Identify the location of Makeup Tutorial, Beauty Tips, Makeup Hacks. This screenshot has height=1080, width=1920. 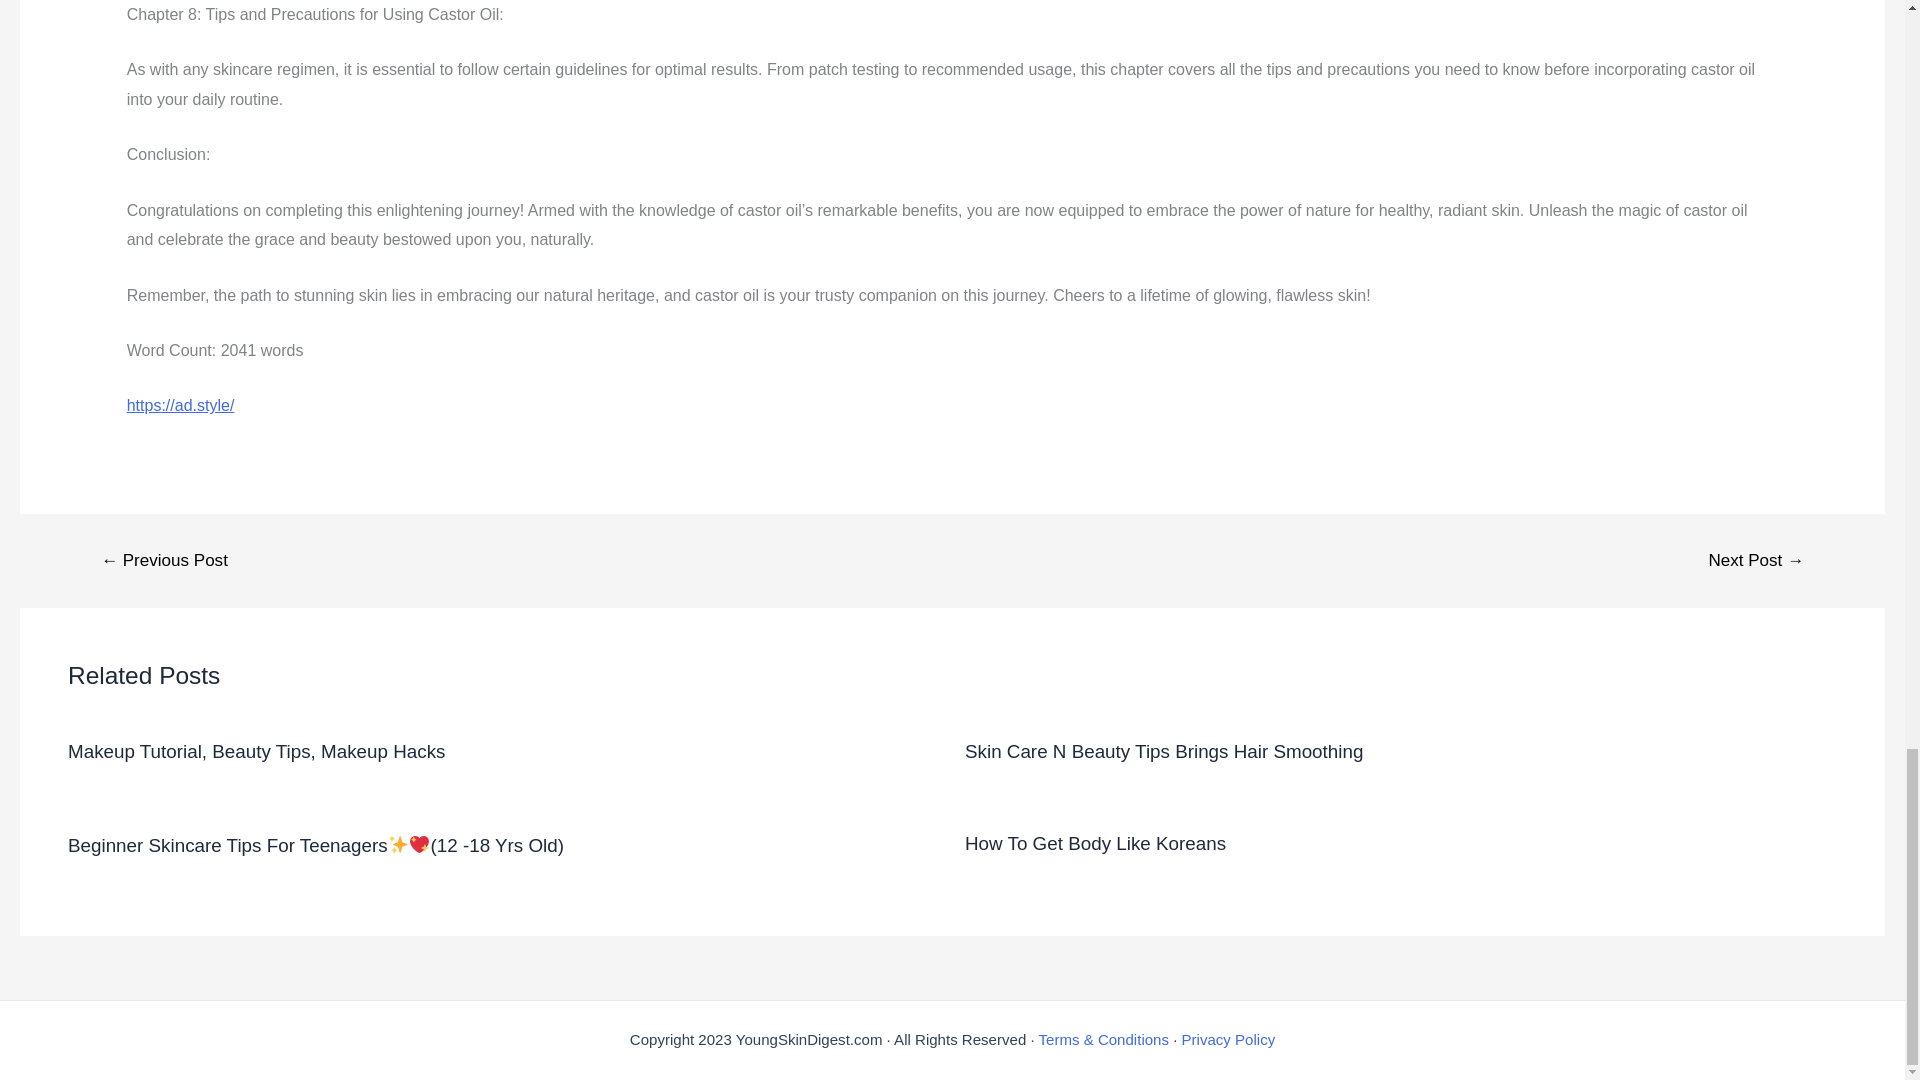
(256, 751).